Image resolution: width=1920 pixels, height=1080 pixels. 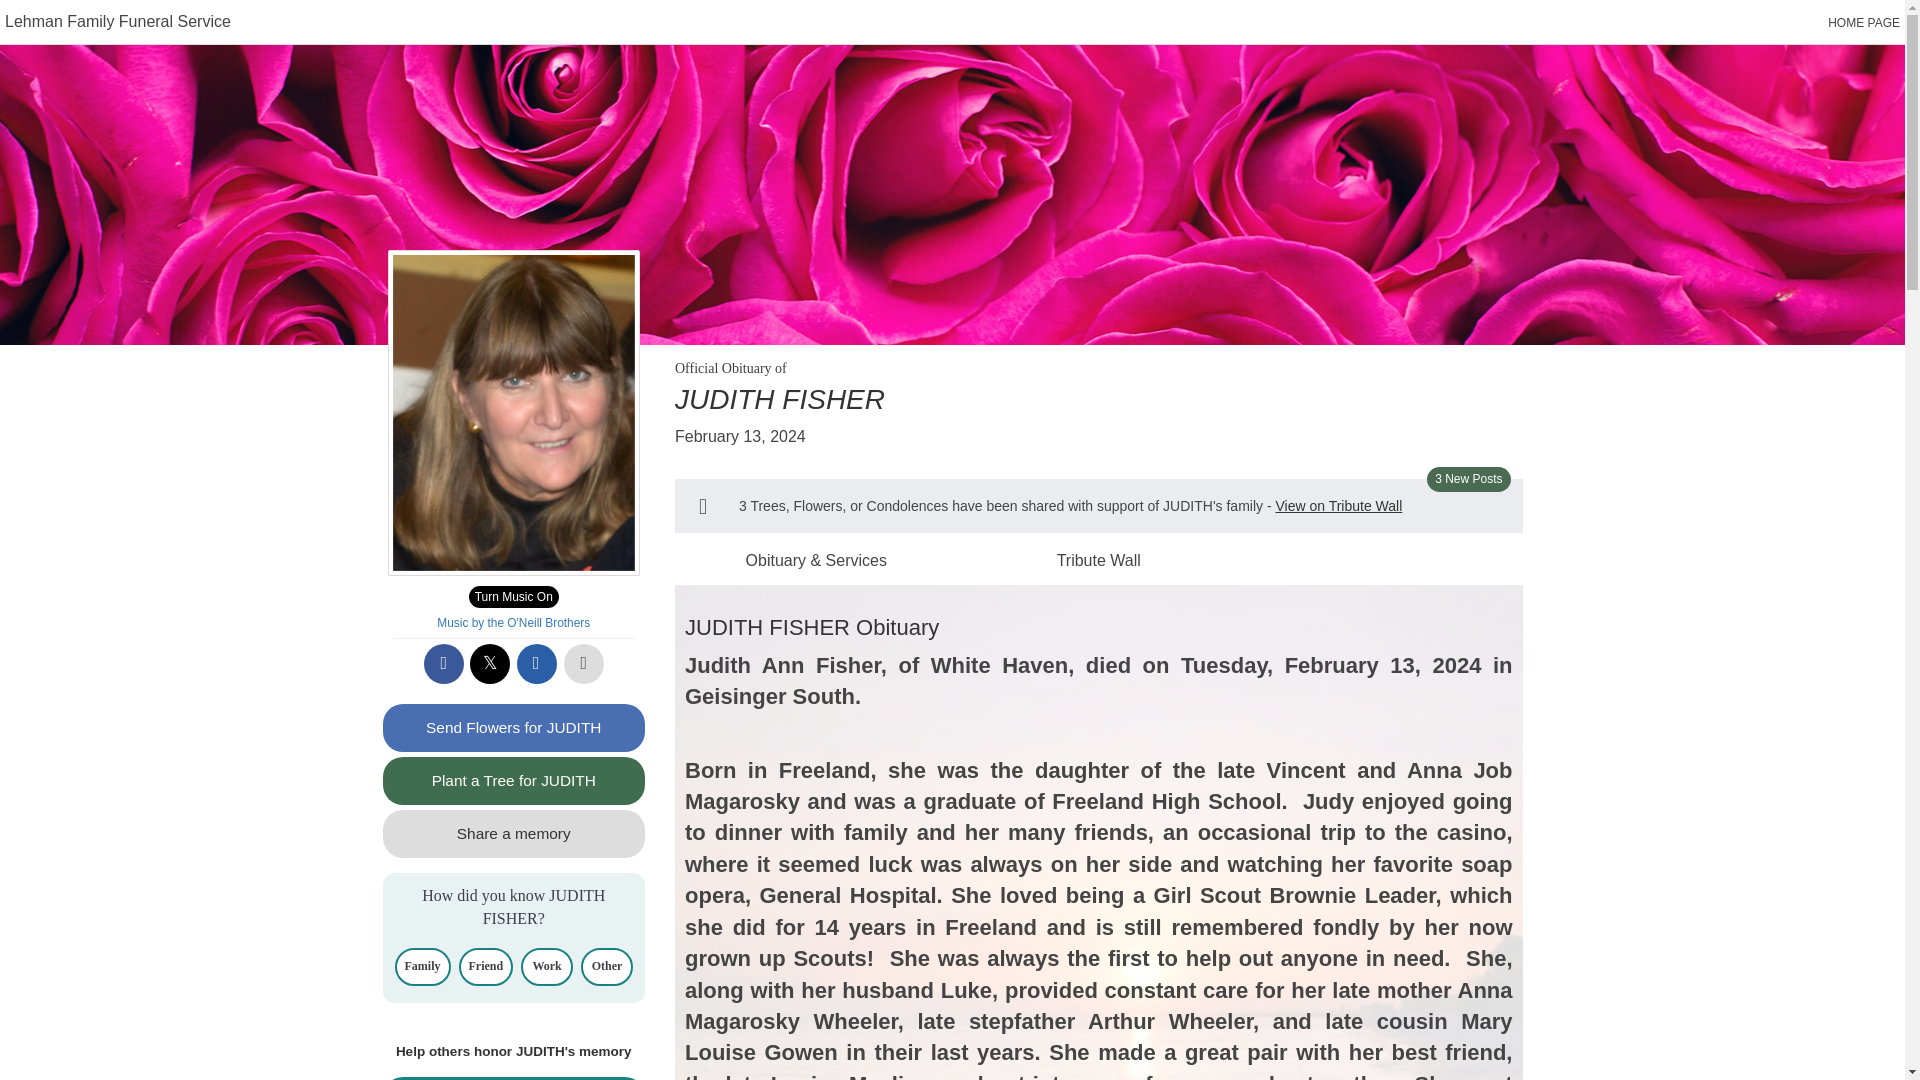 I want to click on Share a memory, so click(x=514, y=834).